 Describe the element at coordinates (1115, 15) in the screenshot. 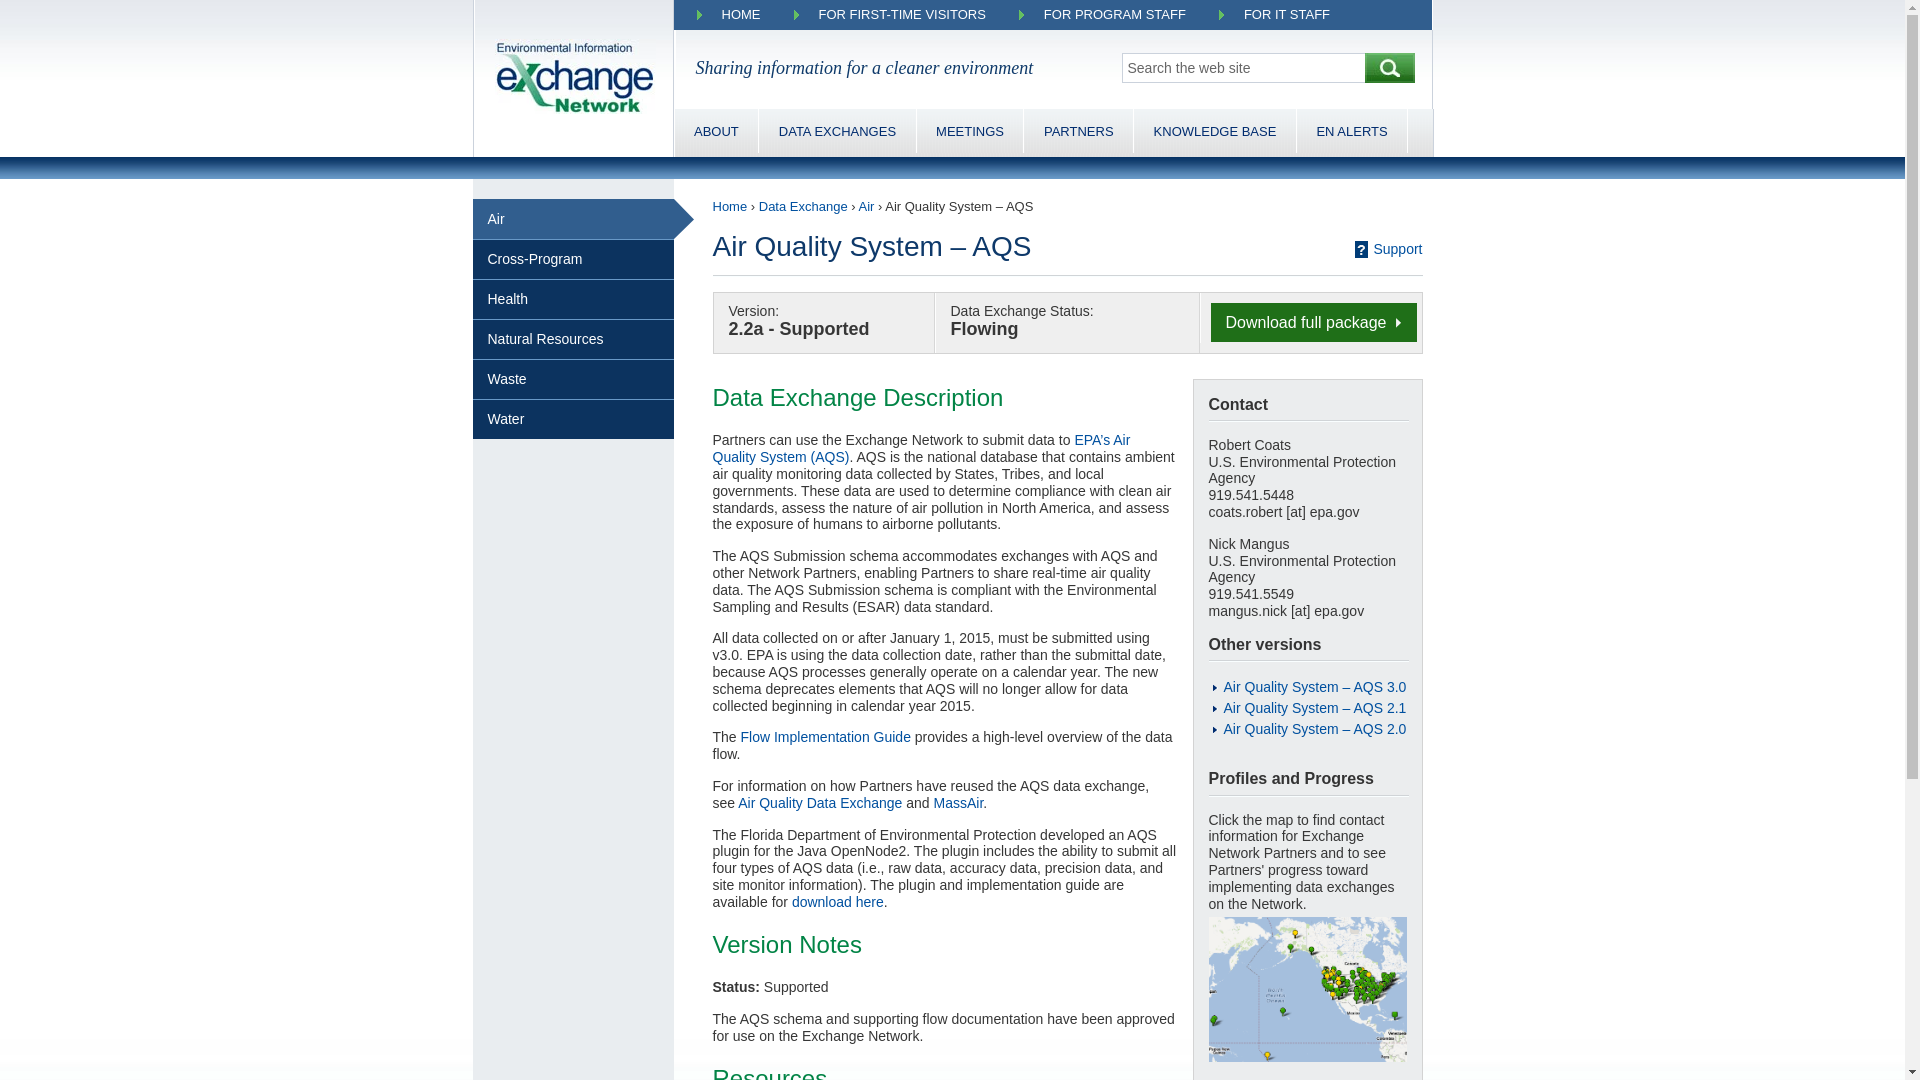

I see `FOR PROGRAM STAFF` at that location.